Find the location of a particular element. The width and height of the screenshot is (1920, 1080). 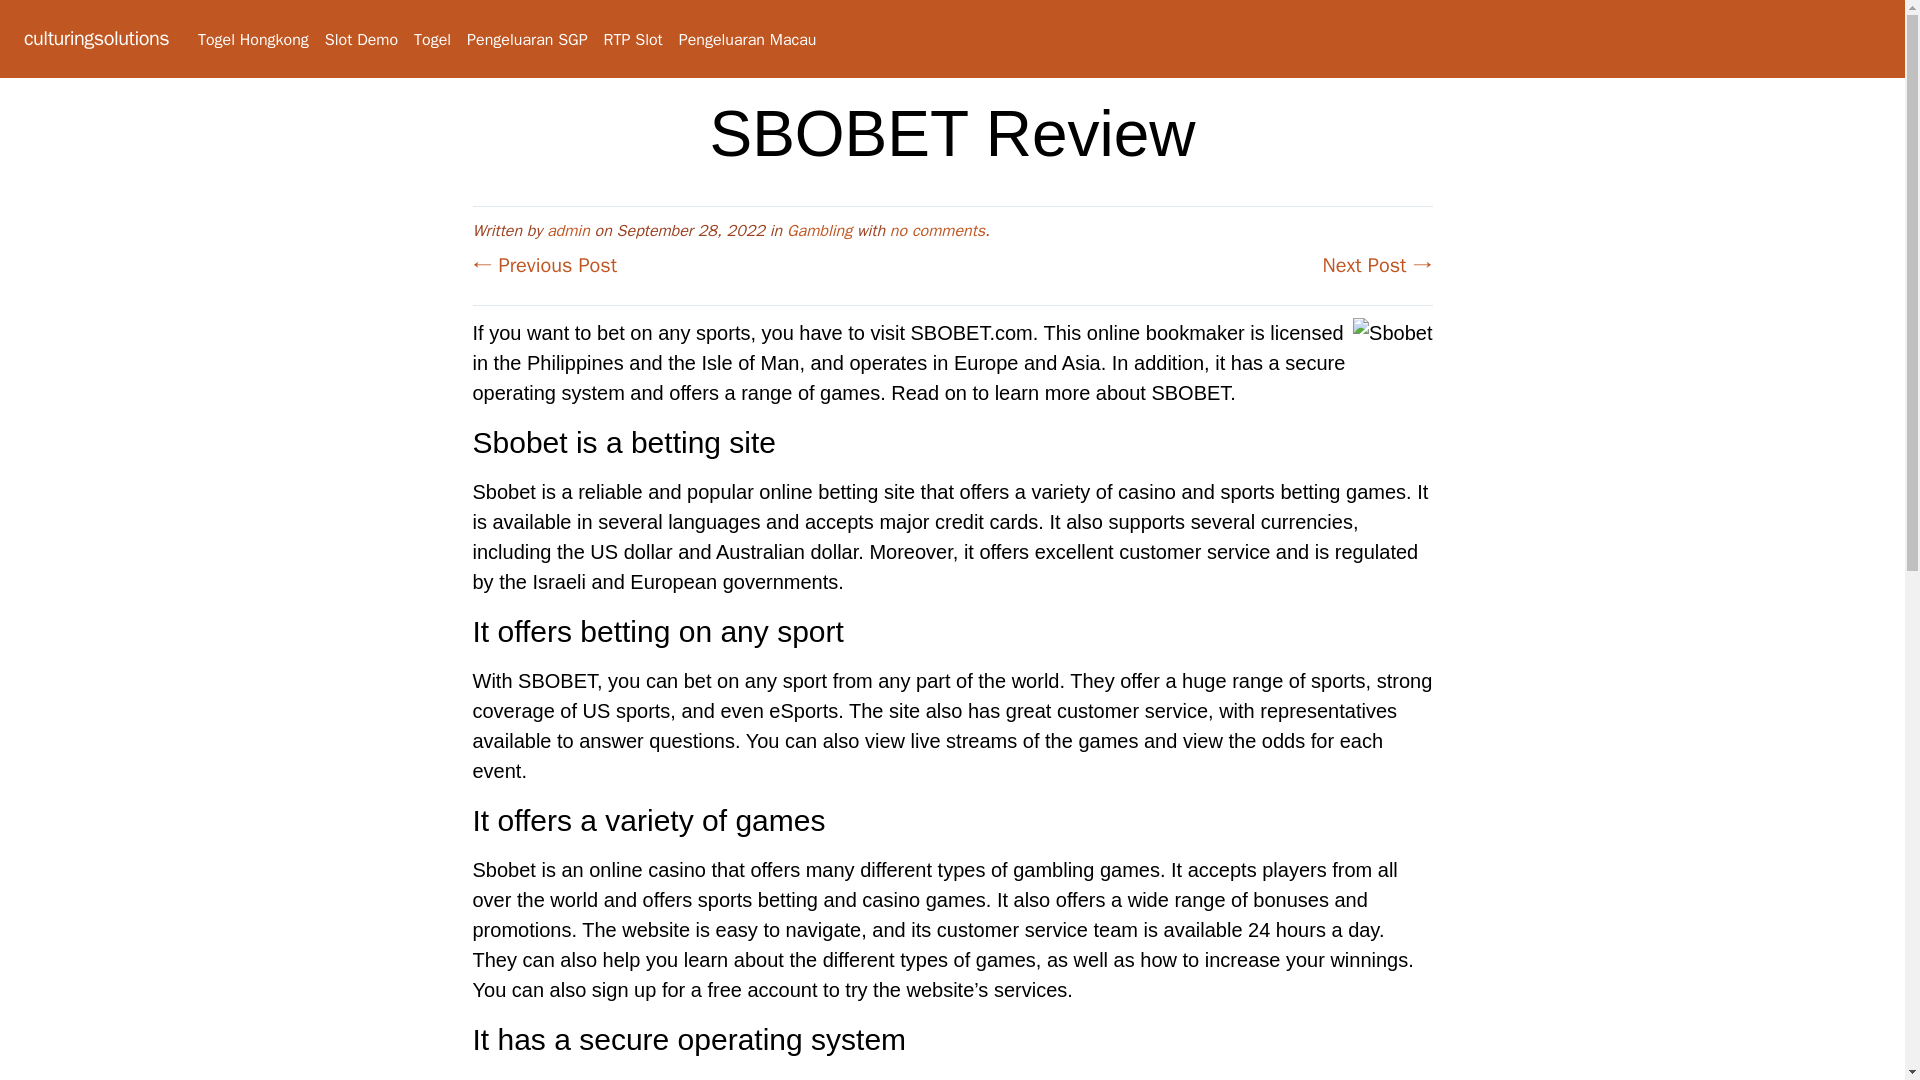

admin is located at coordinates (568, 230).